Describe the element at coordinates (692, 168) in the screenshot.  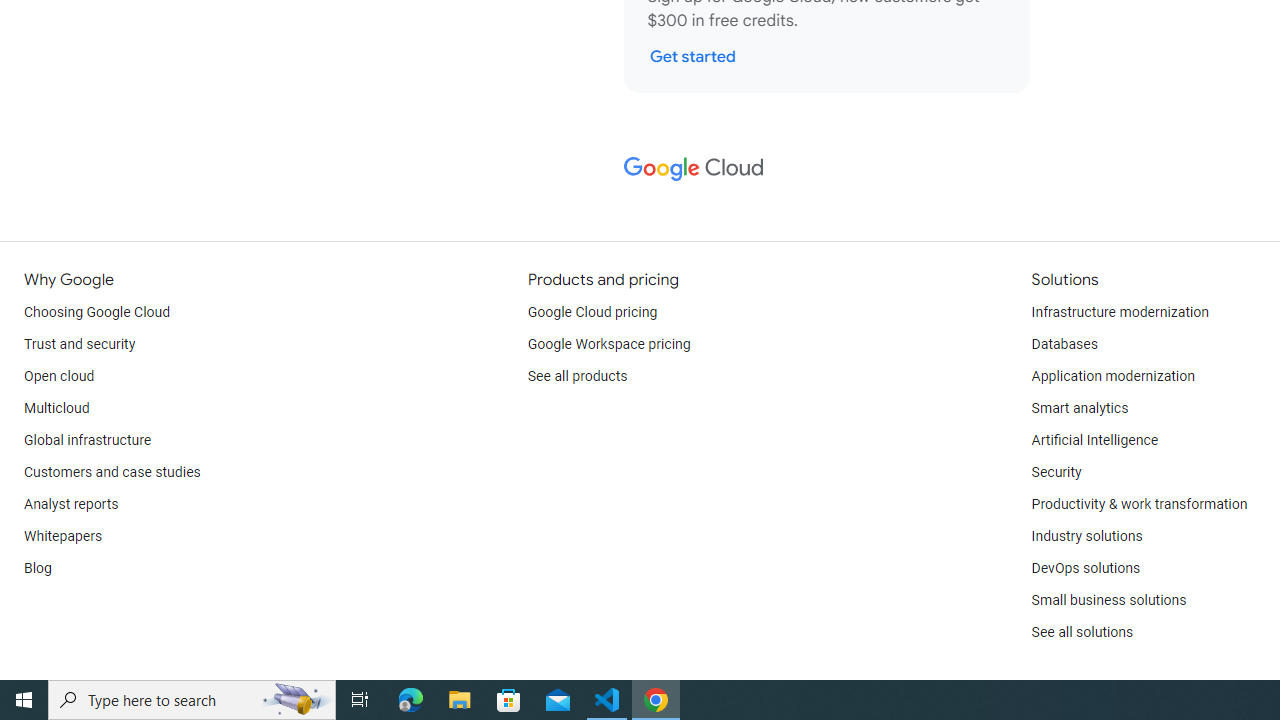
I see `Google Cloud` at that location.